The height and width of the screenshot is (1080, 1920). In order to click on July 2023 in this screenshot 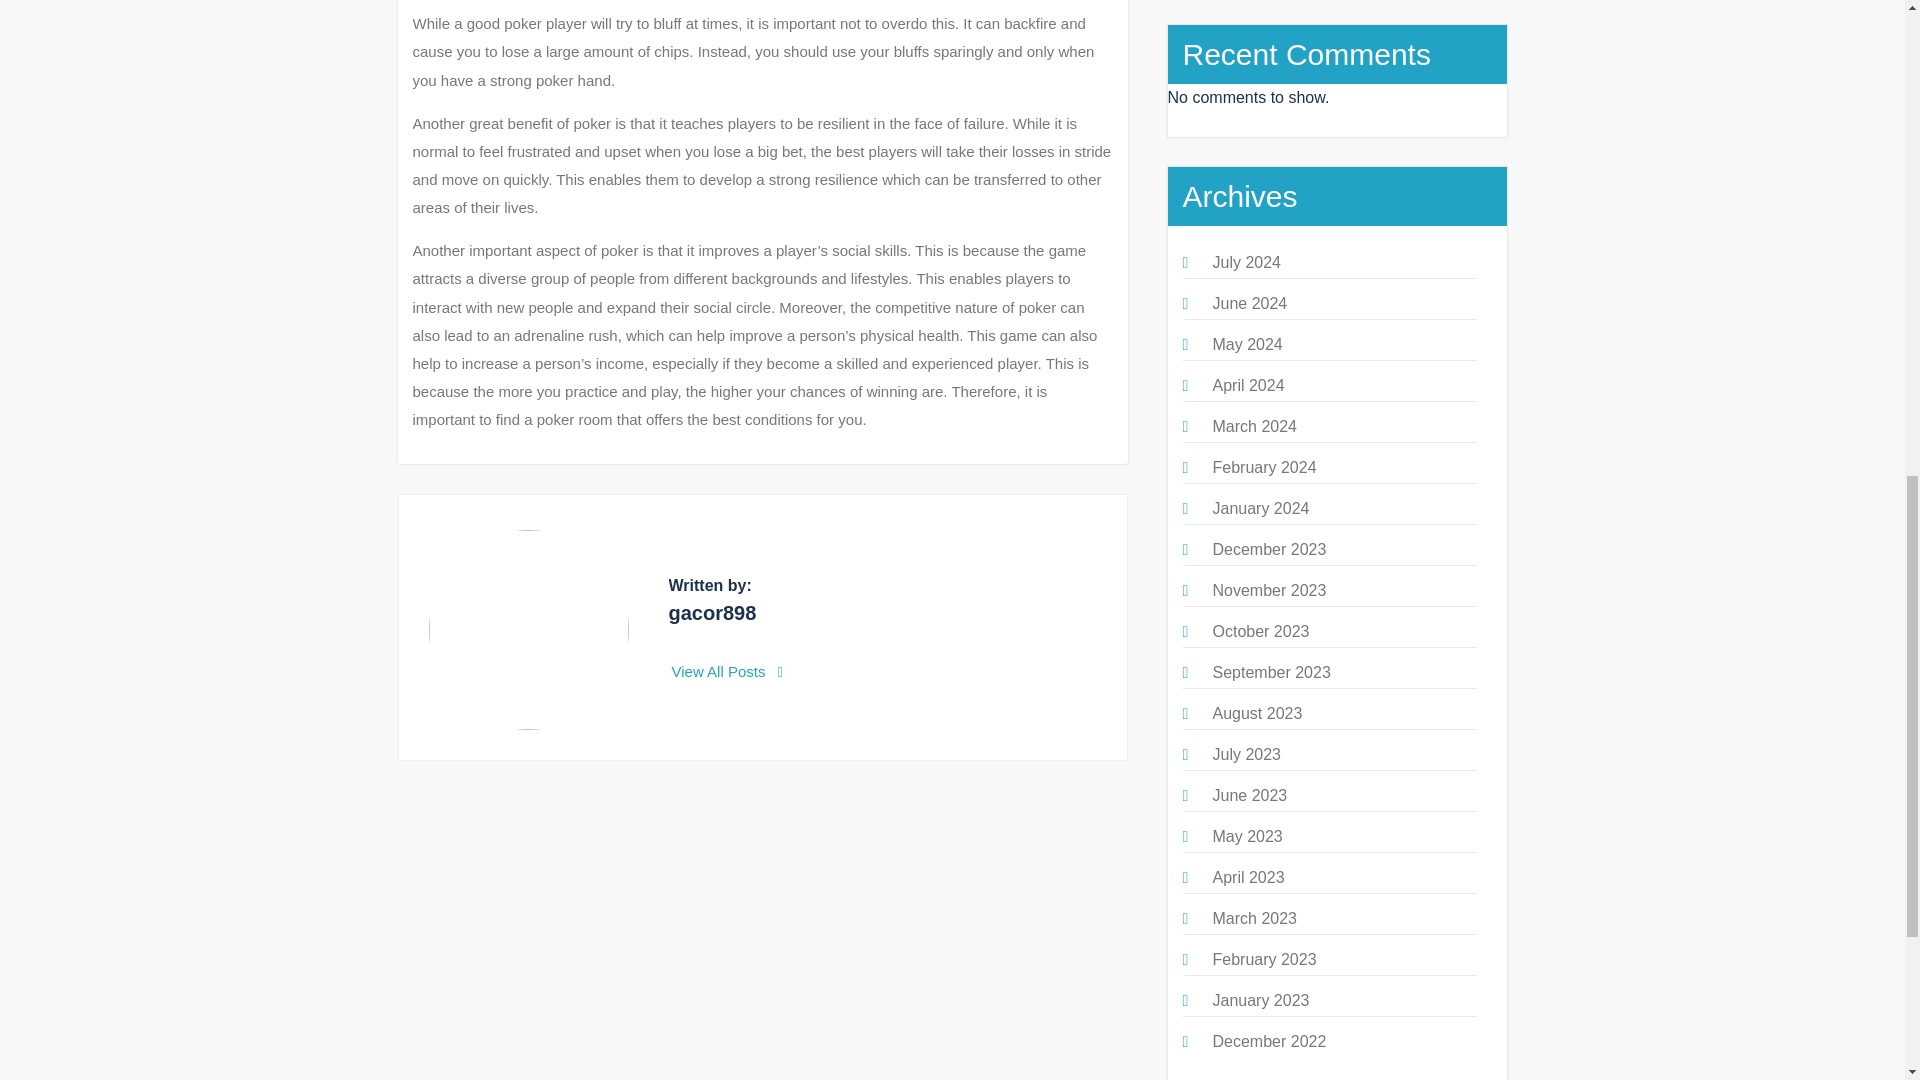, I will do `click(1246, 754)`.